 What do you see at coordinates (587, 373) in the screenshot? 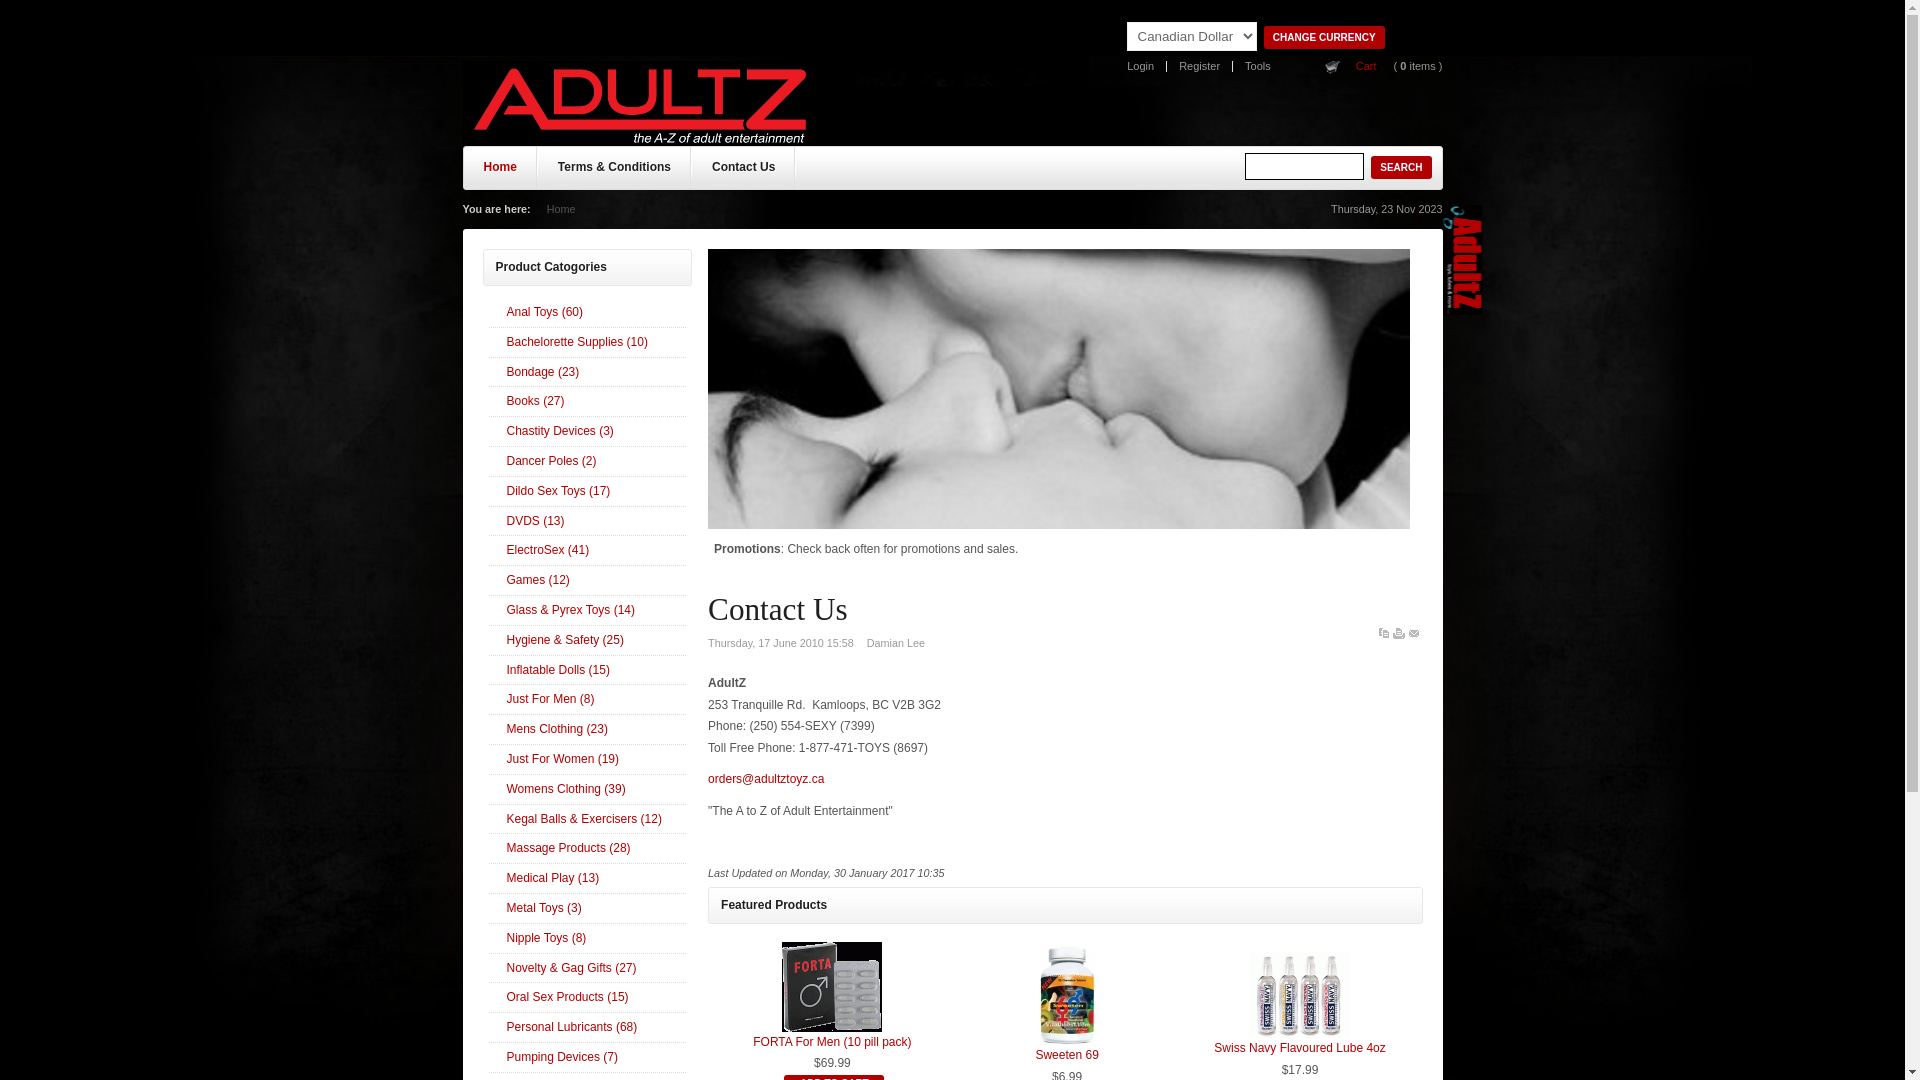
I see `Bondage (23)` at bounding box center [587, 373].